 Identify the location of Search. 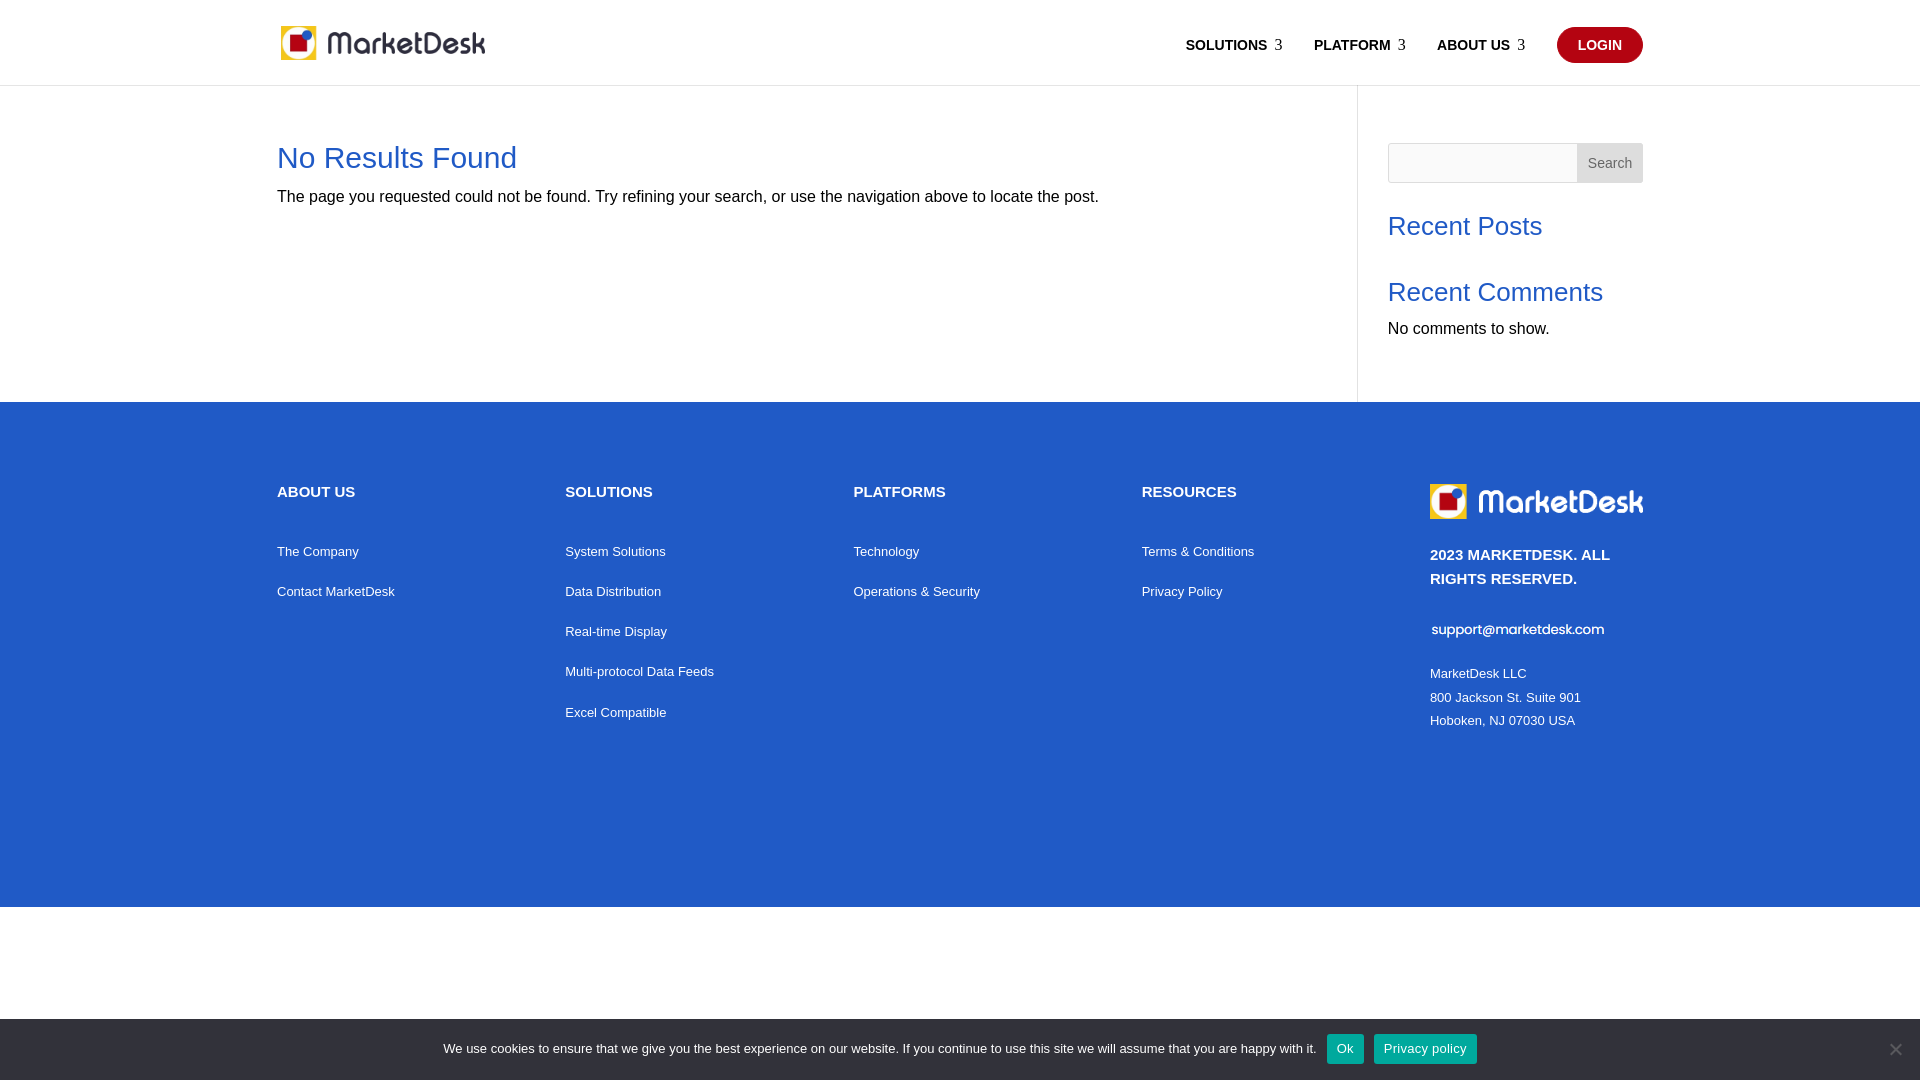
(1610, 162).